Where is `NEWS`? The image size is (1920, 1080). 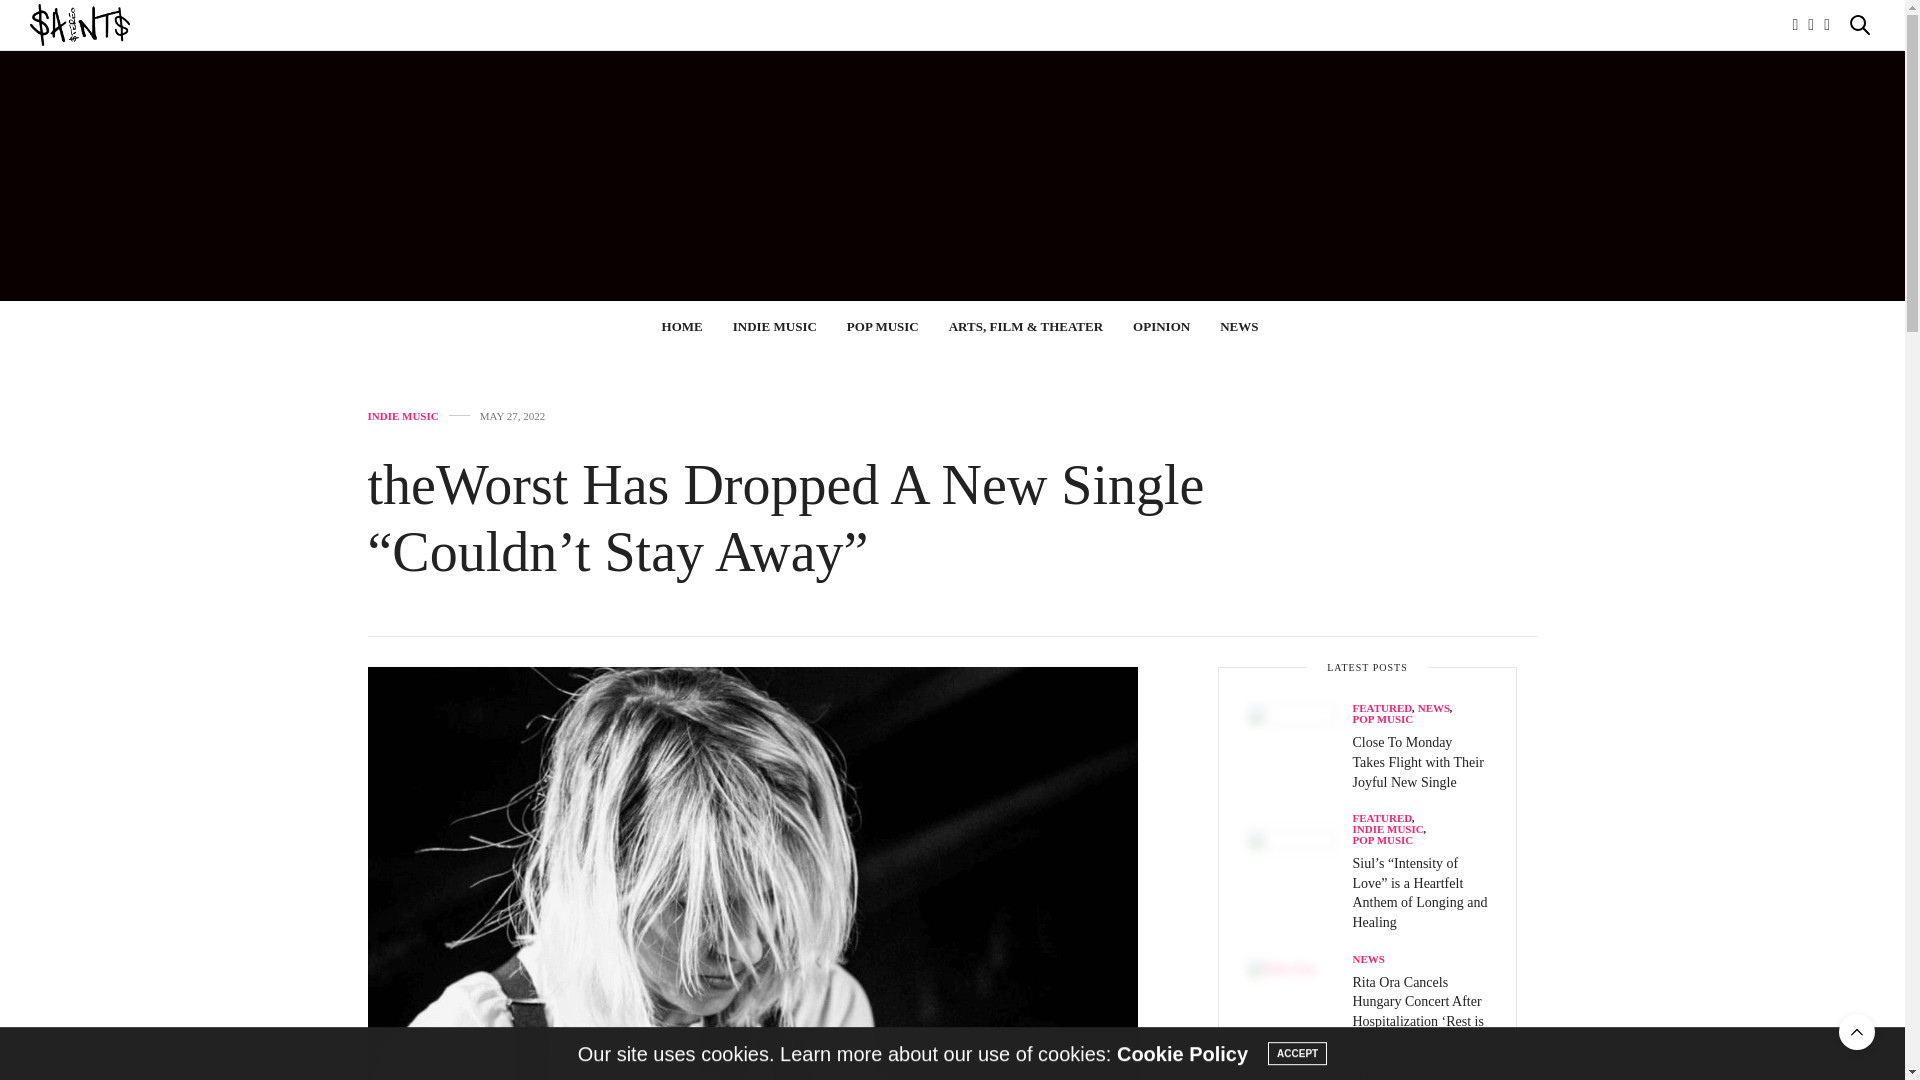 NEWS is located at coordinates (1434, 708).